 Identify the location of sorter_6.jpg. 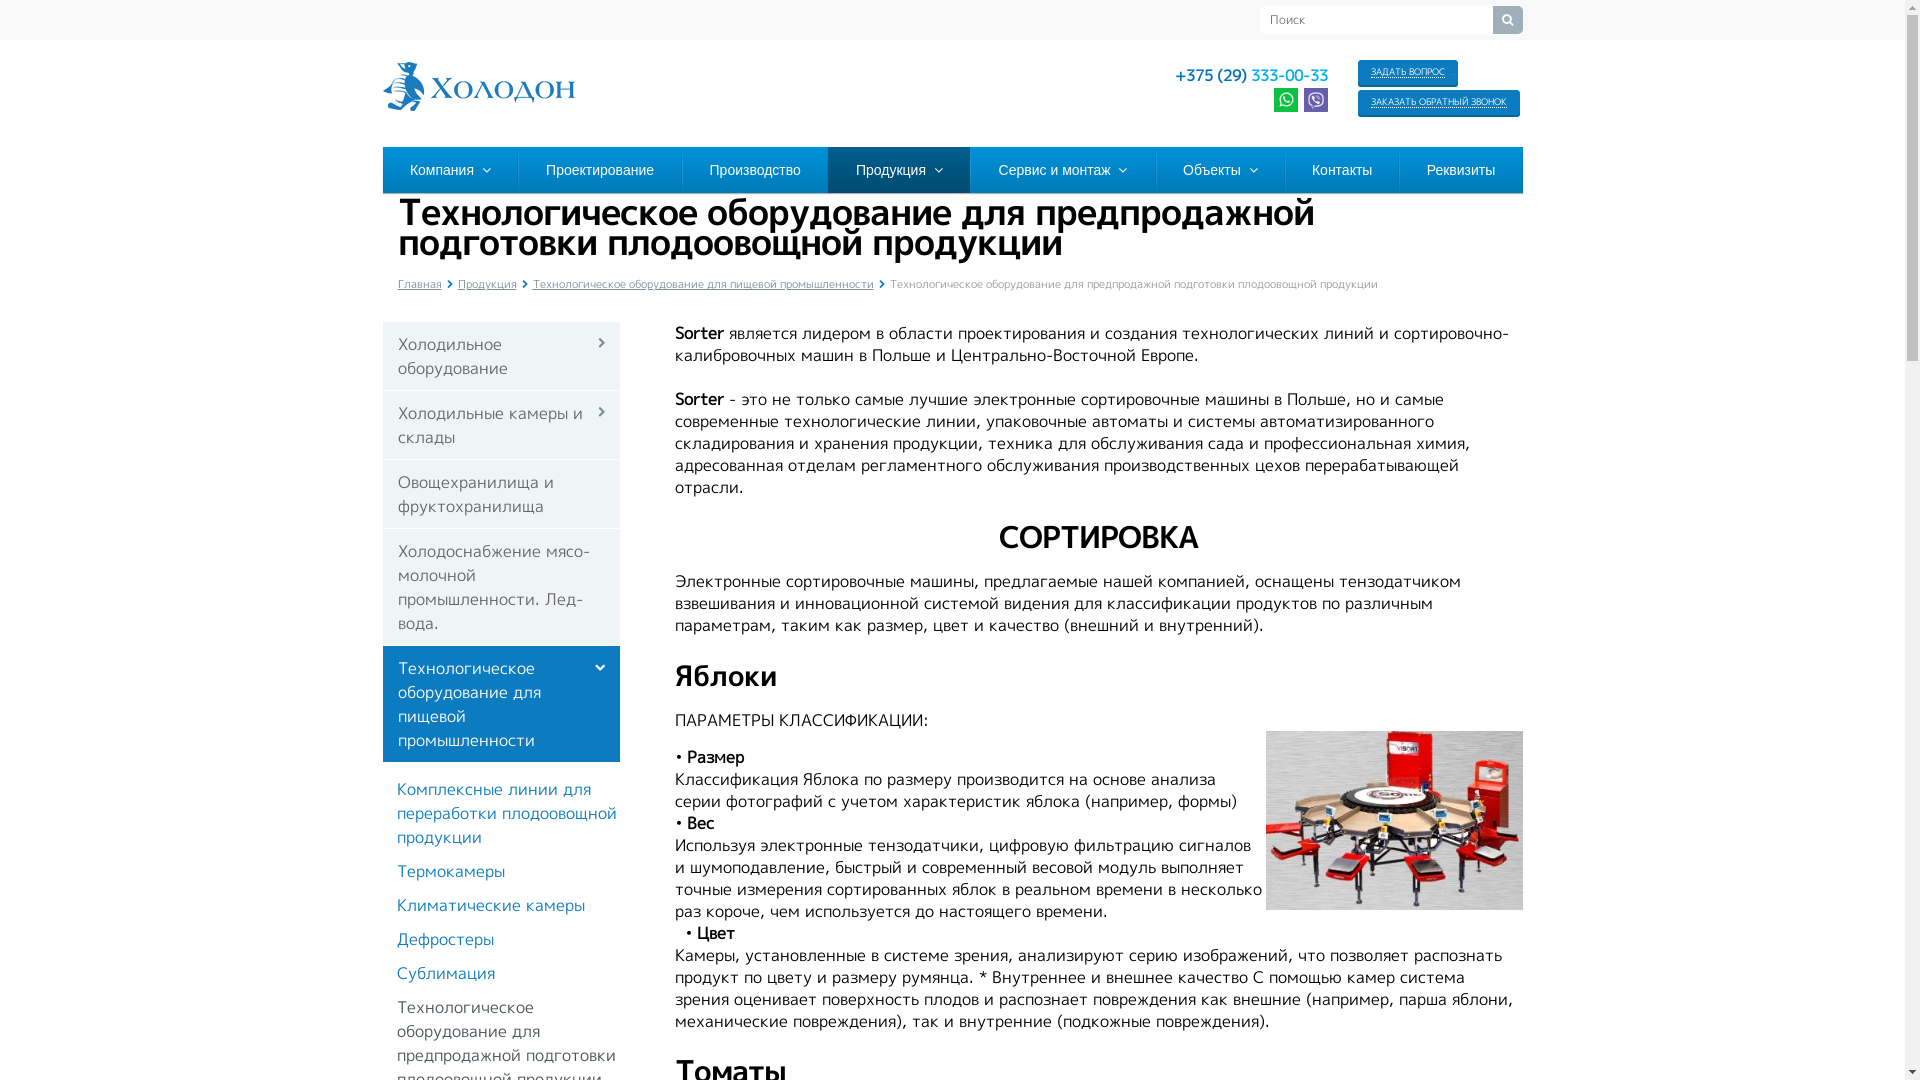
(1394, 820).